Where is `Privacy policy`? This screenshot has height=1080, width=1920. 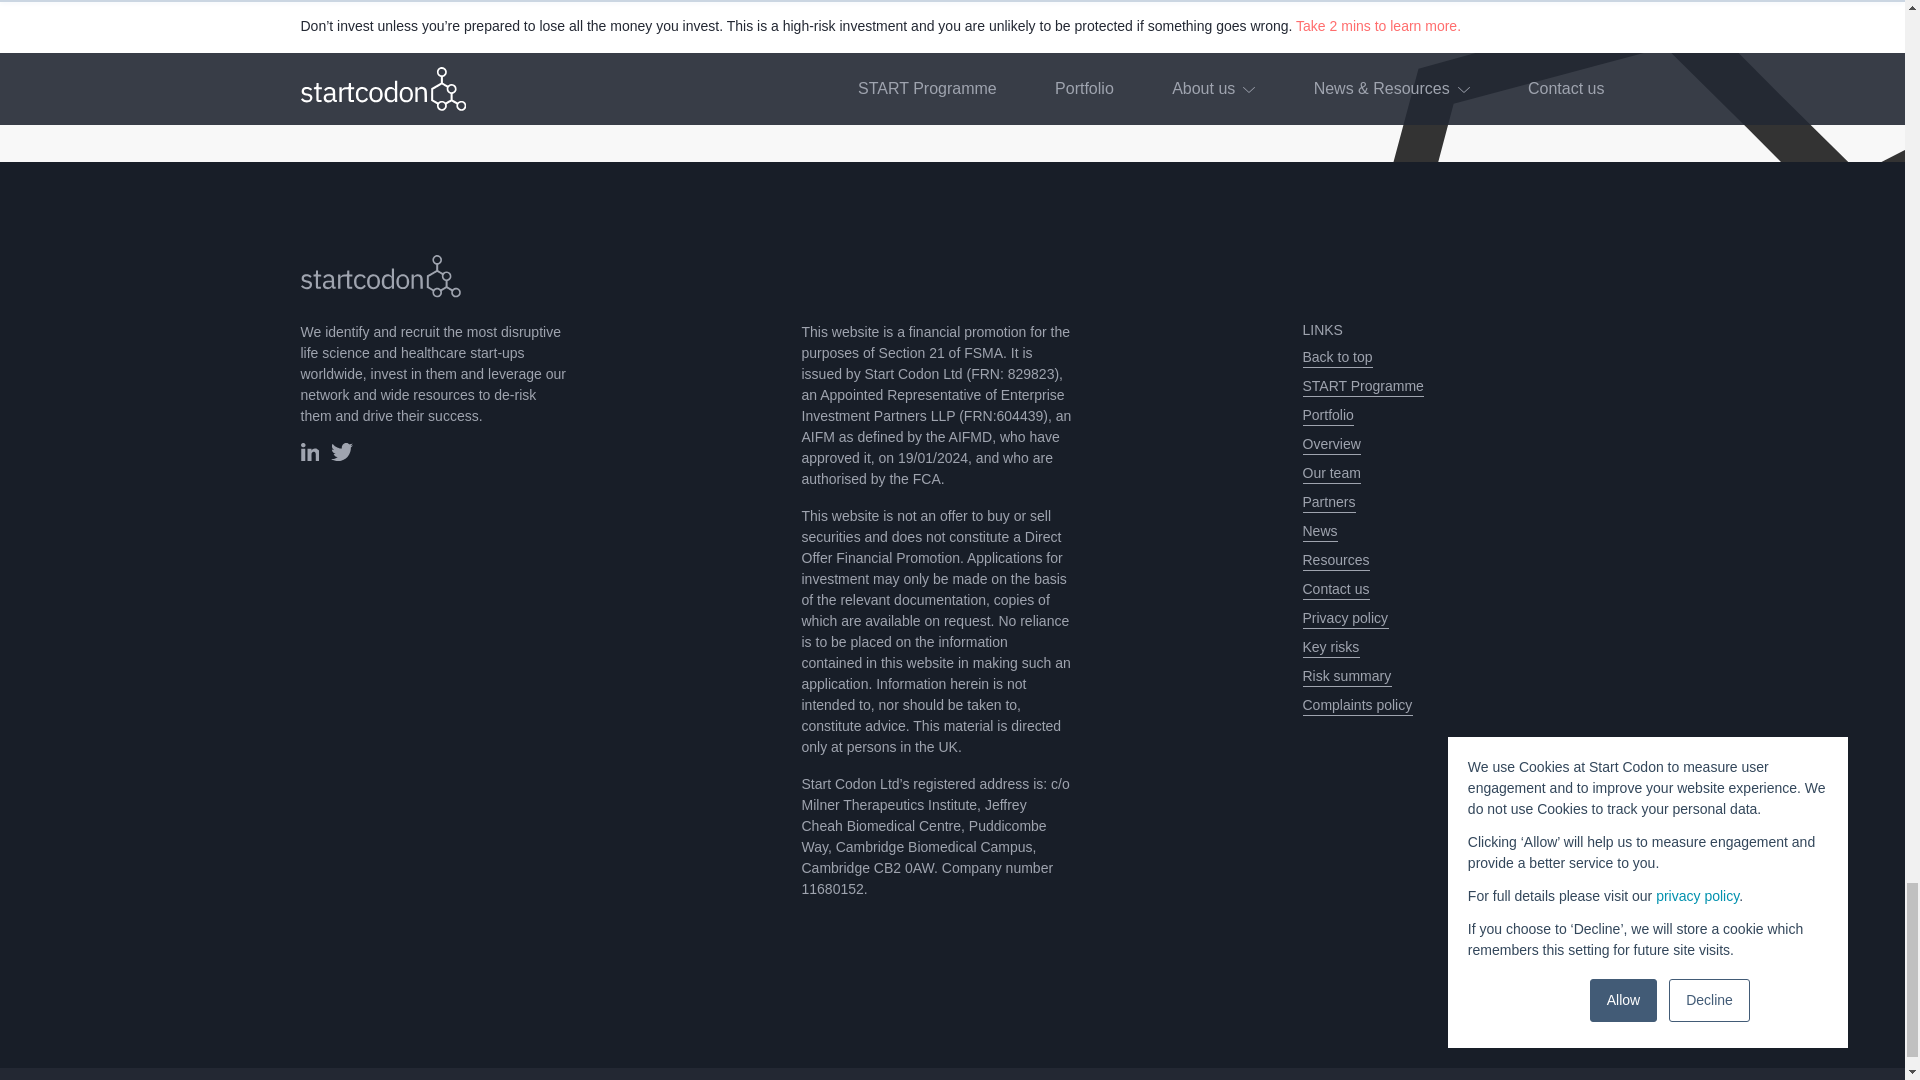 Privacy policy is located at coordinates (1344, 618).